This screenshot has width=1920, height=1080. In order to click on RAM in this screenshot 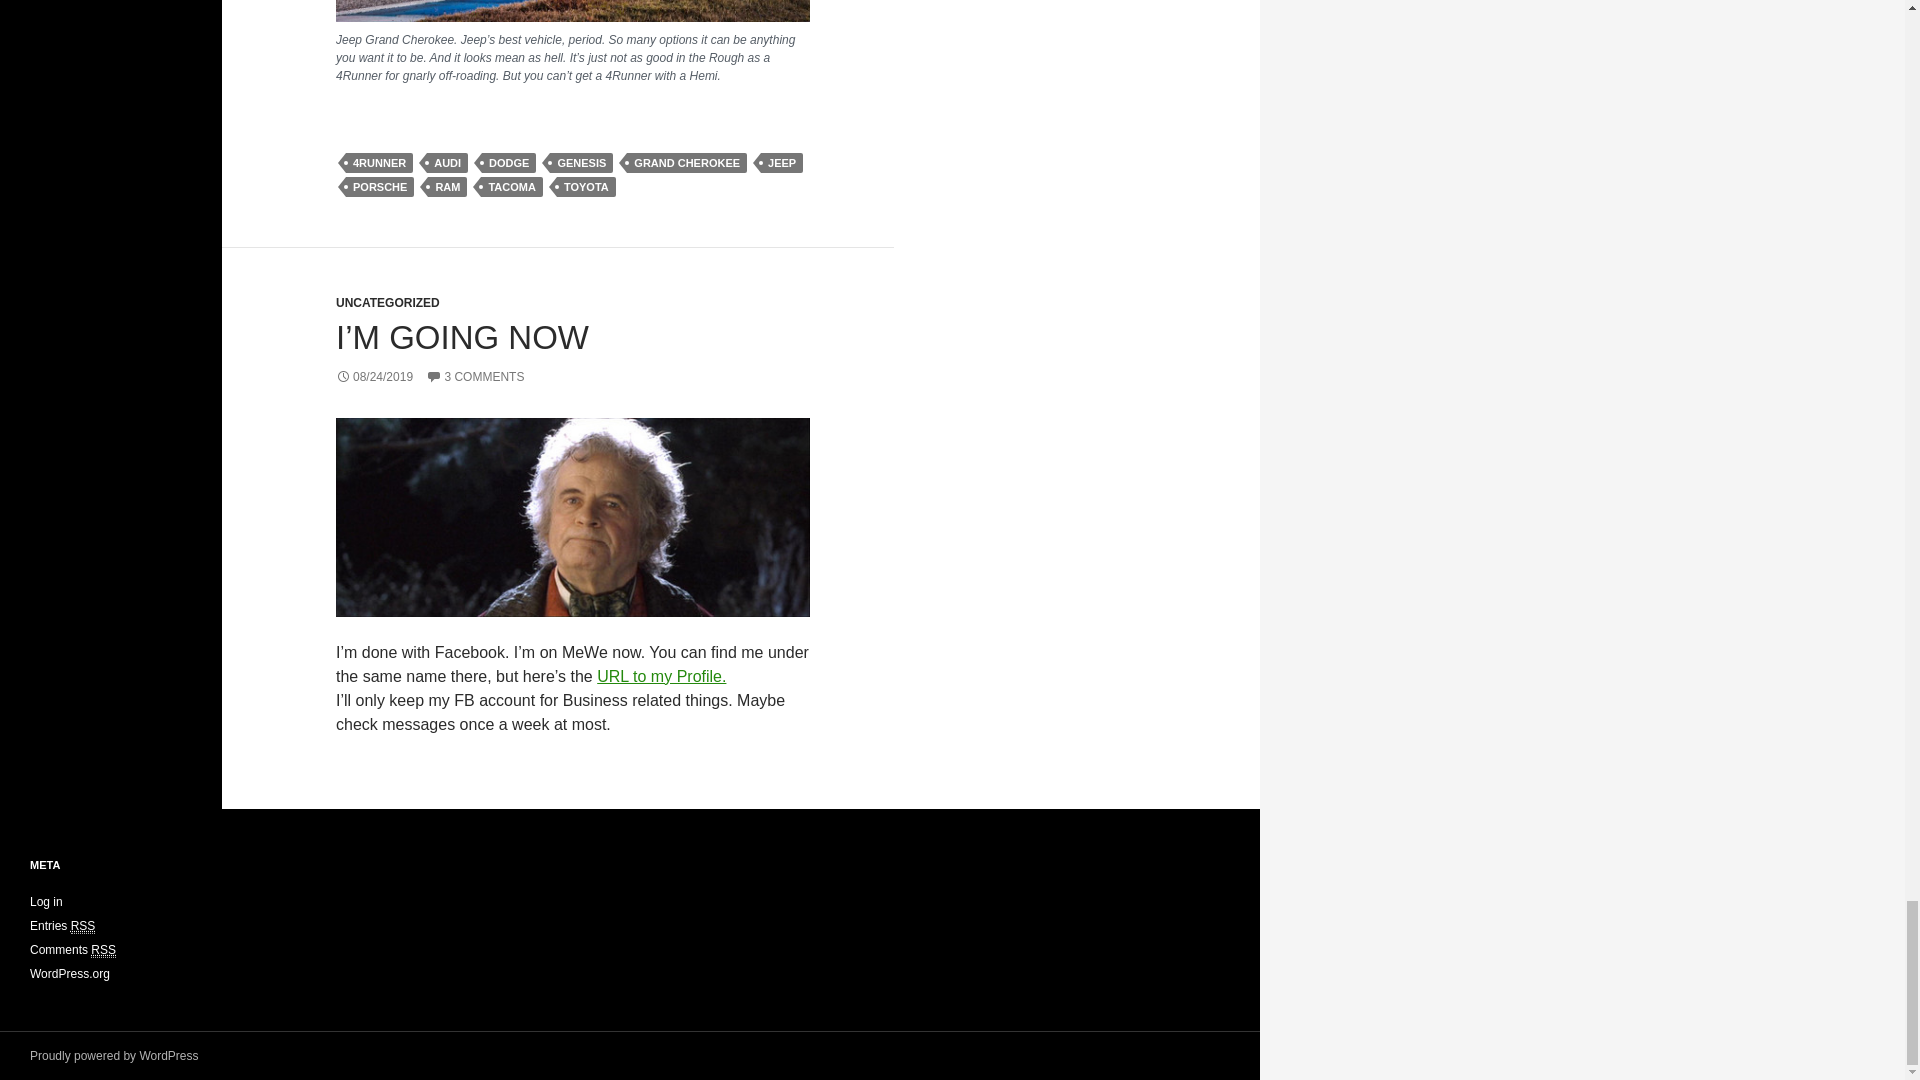, I will do `click(447, 186)`.